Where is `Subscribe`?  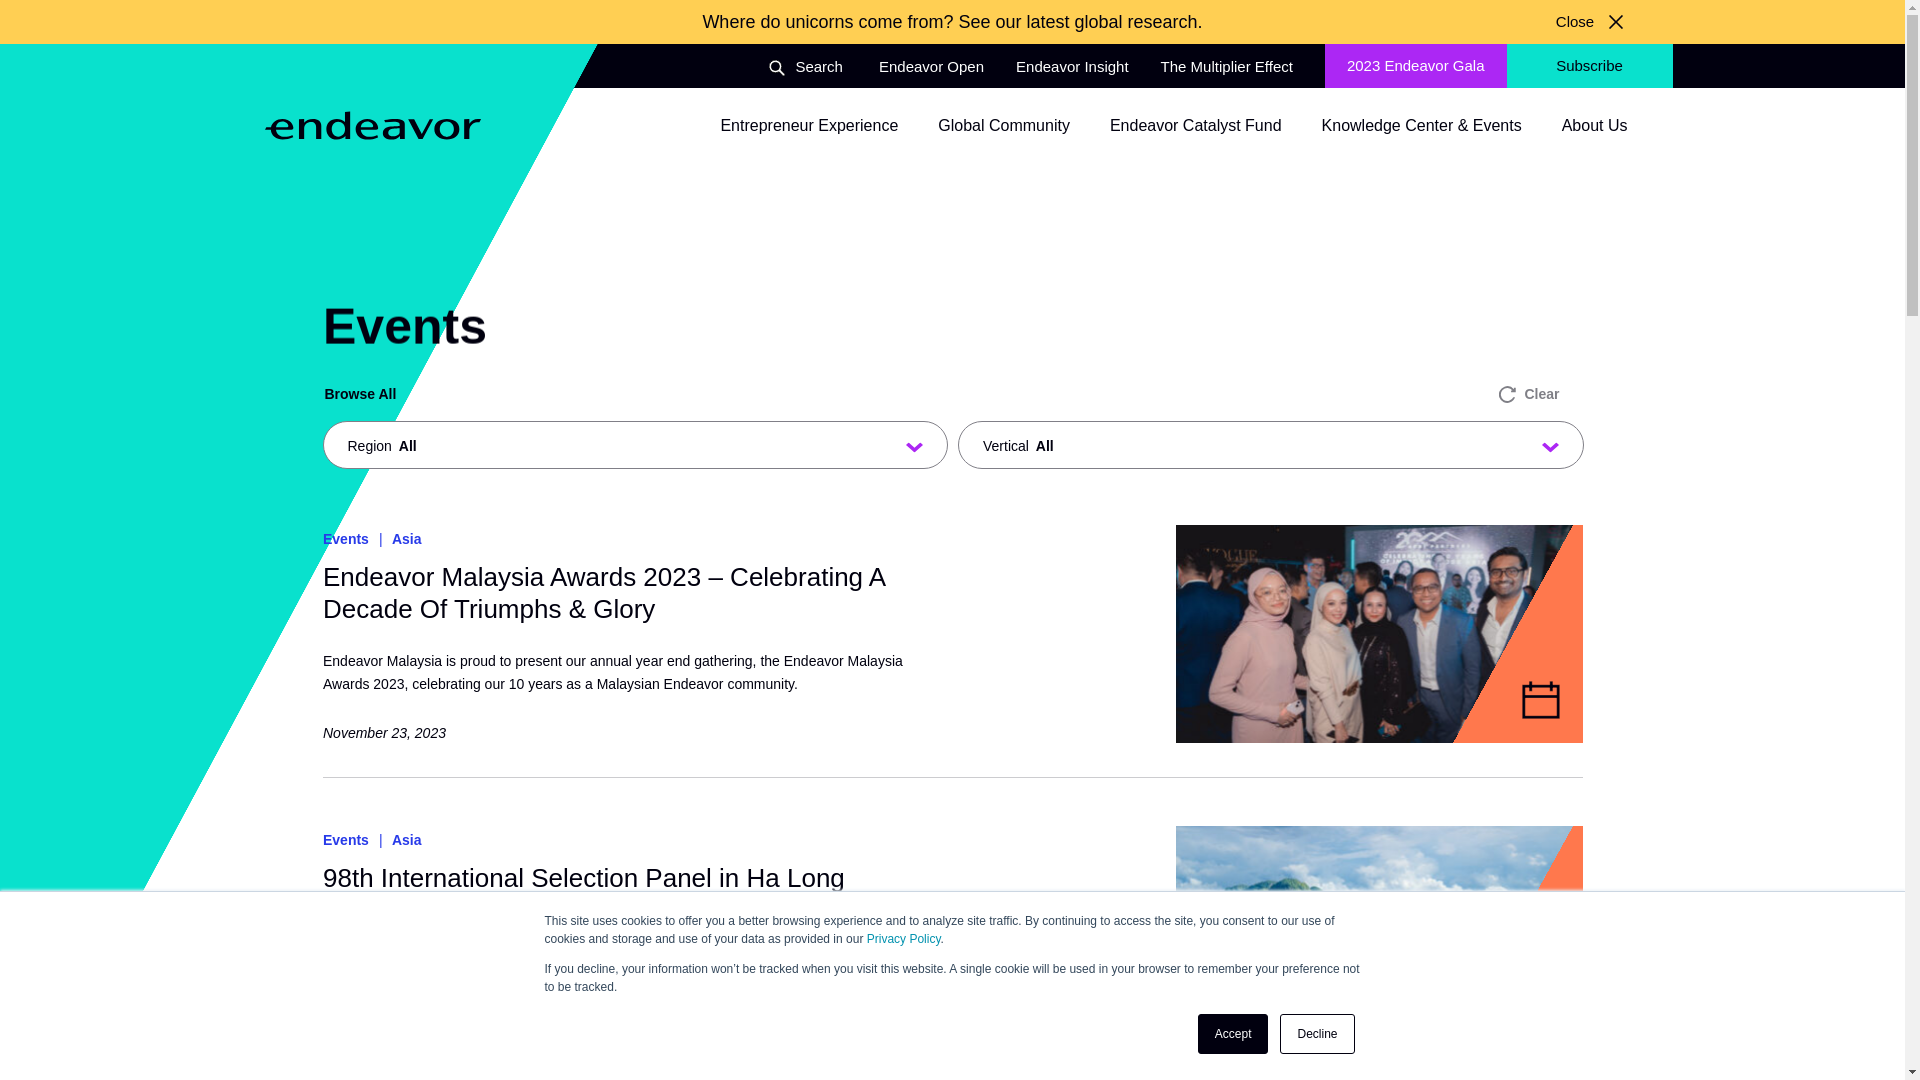
Subscribe is located at coordinates (1588, 66).